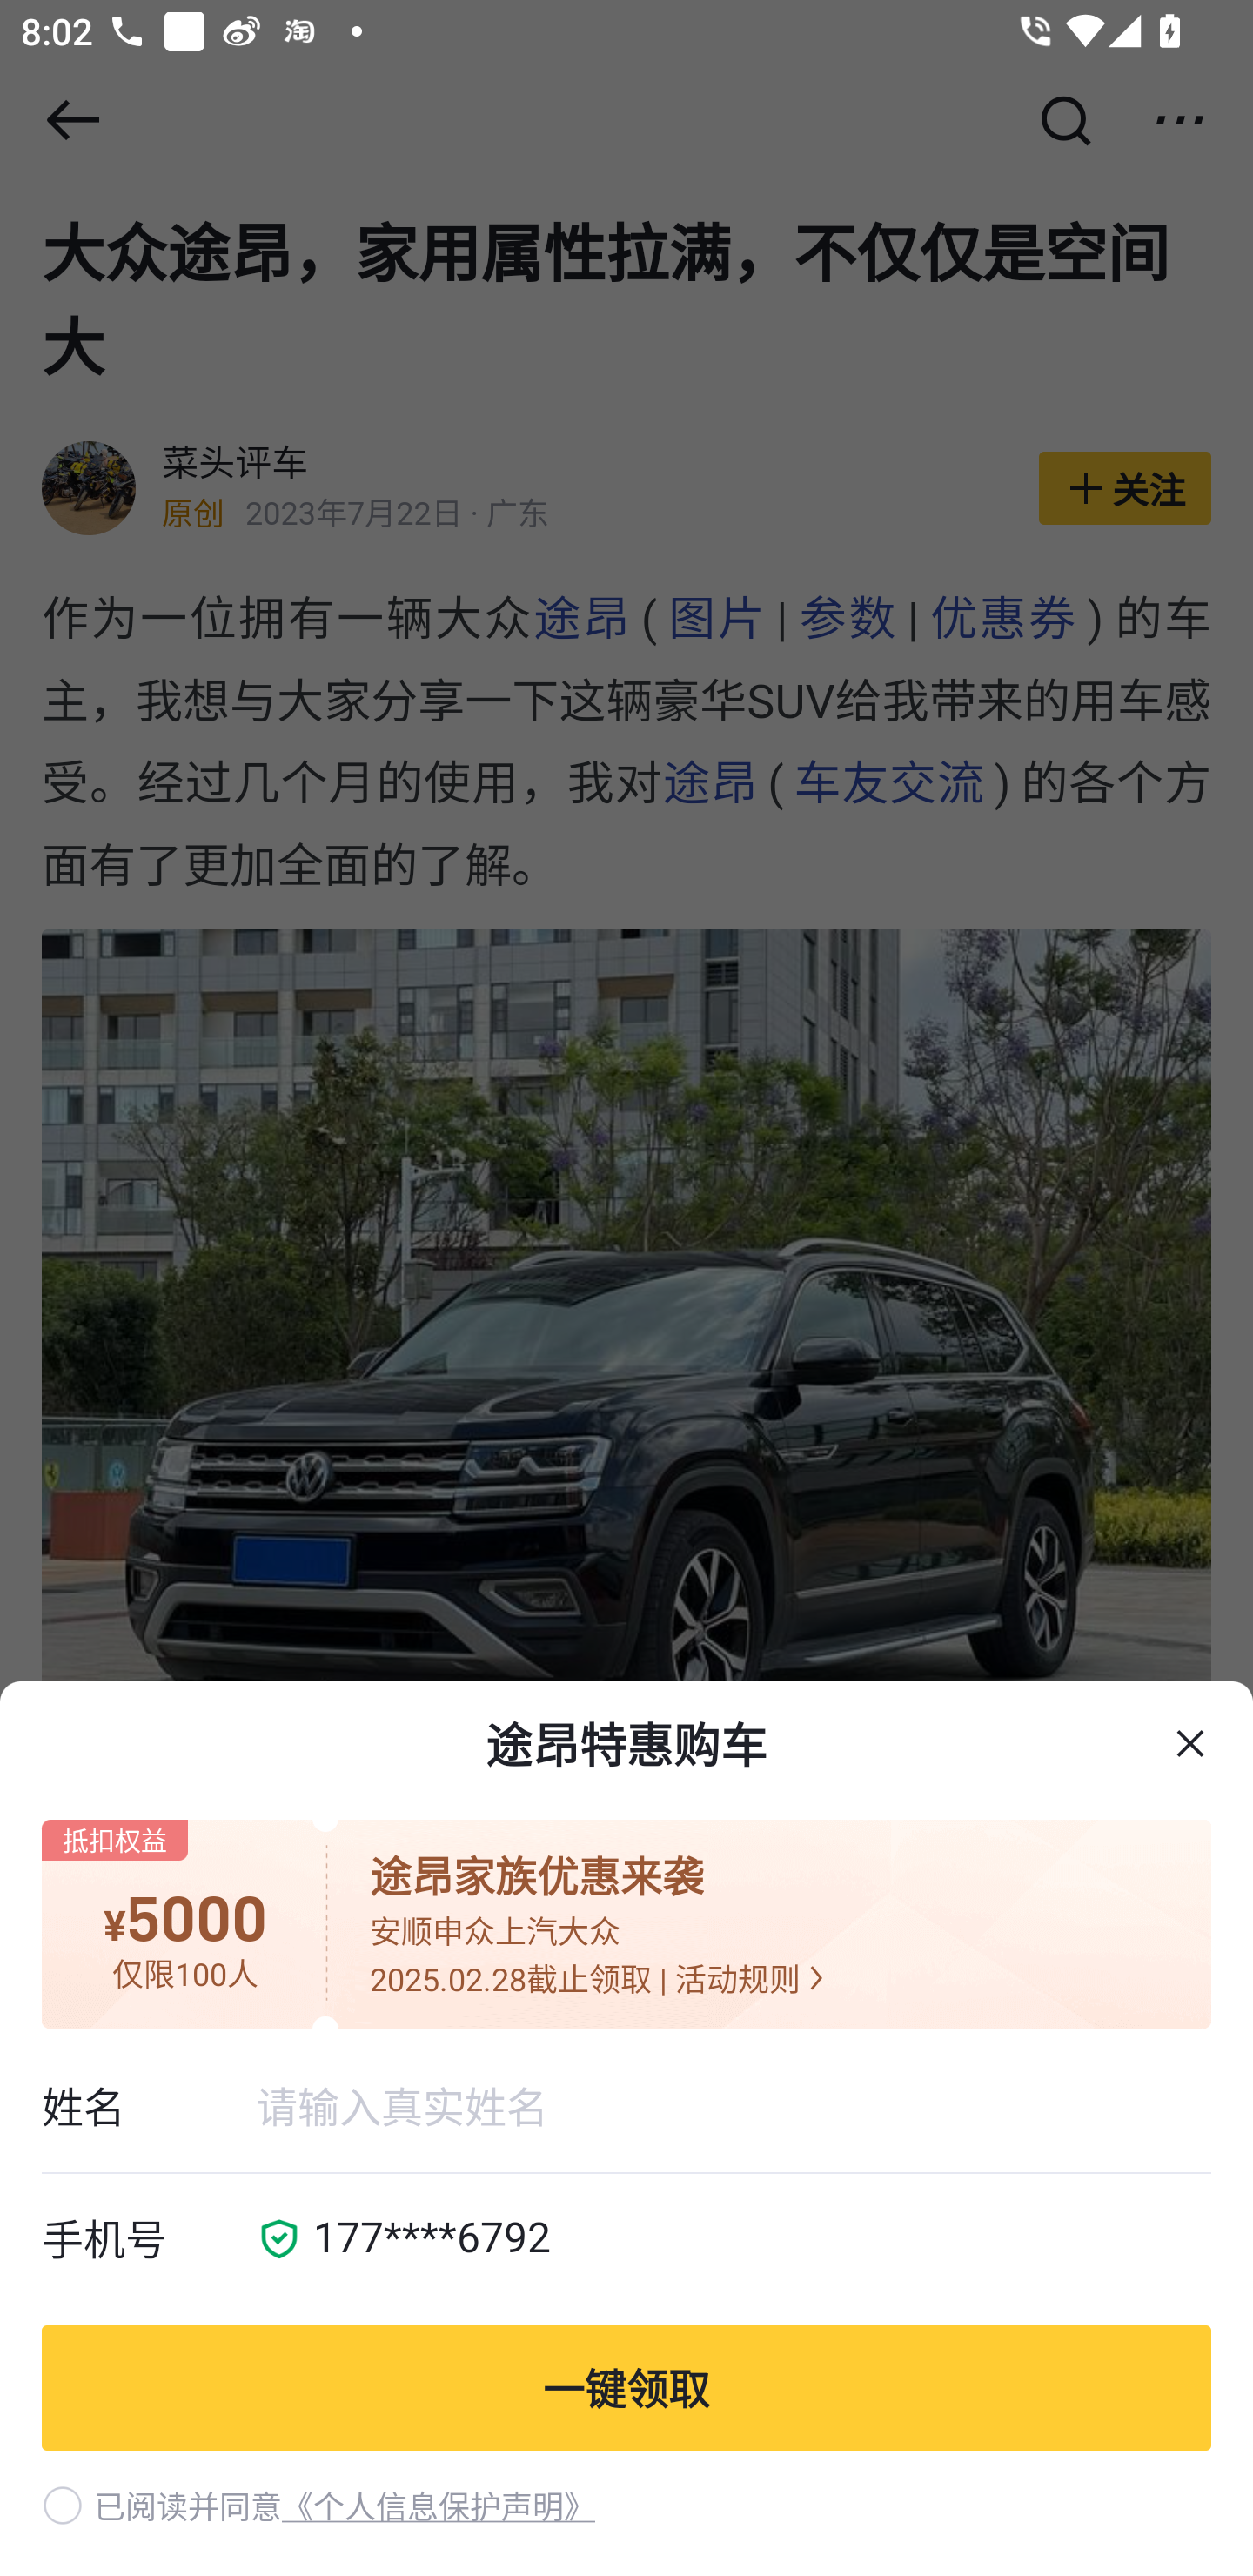  What do you see at coordinates (752, 2240) in the screenshot?
I see `177****6792` at bounding box center [752, 2240].